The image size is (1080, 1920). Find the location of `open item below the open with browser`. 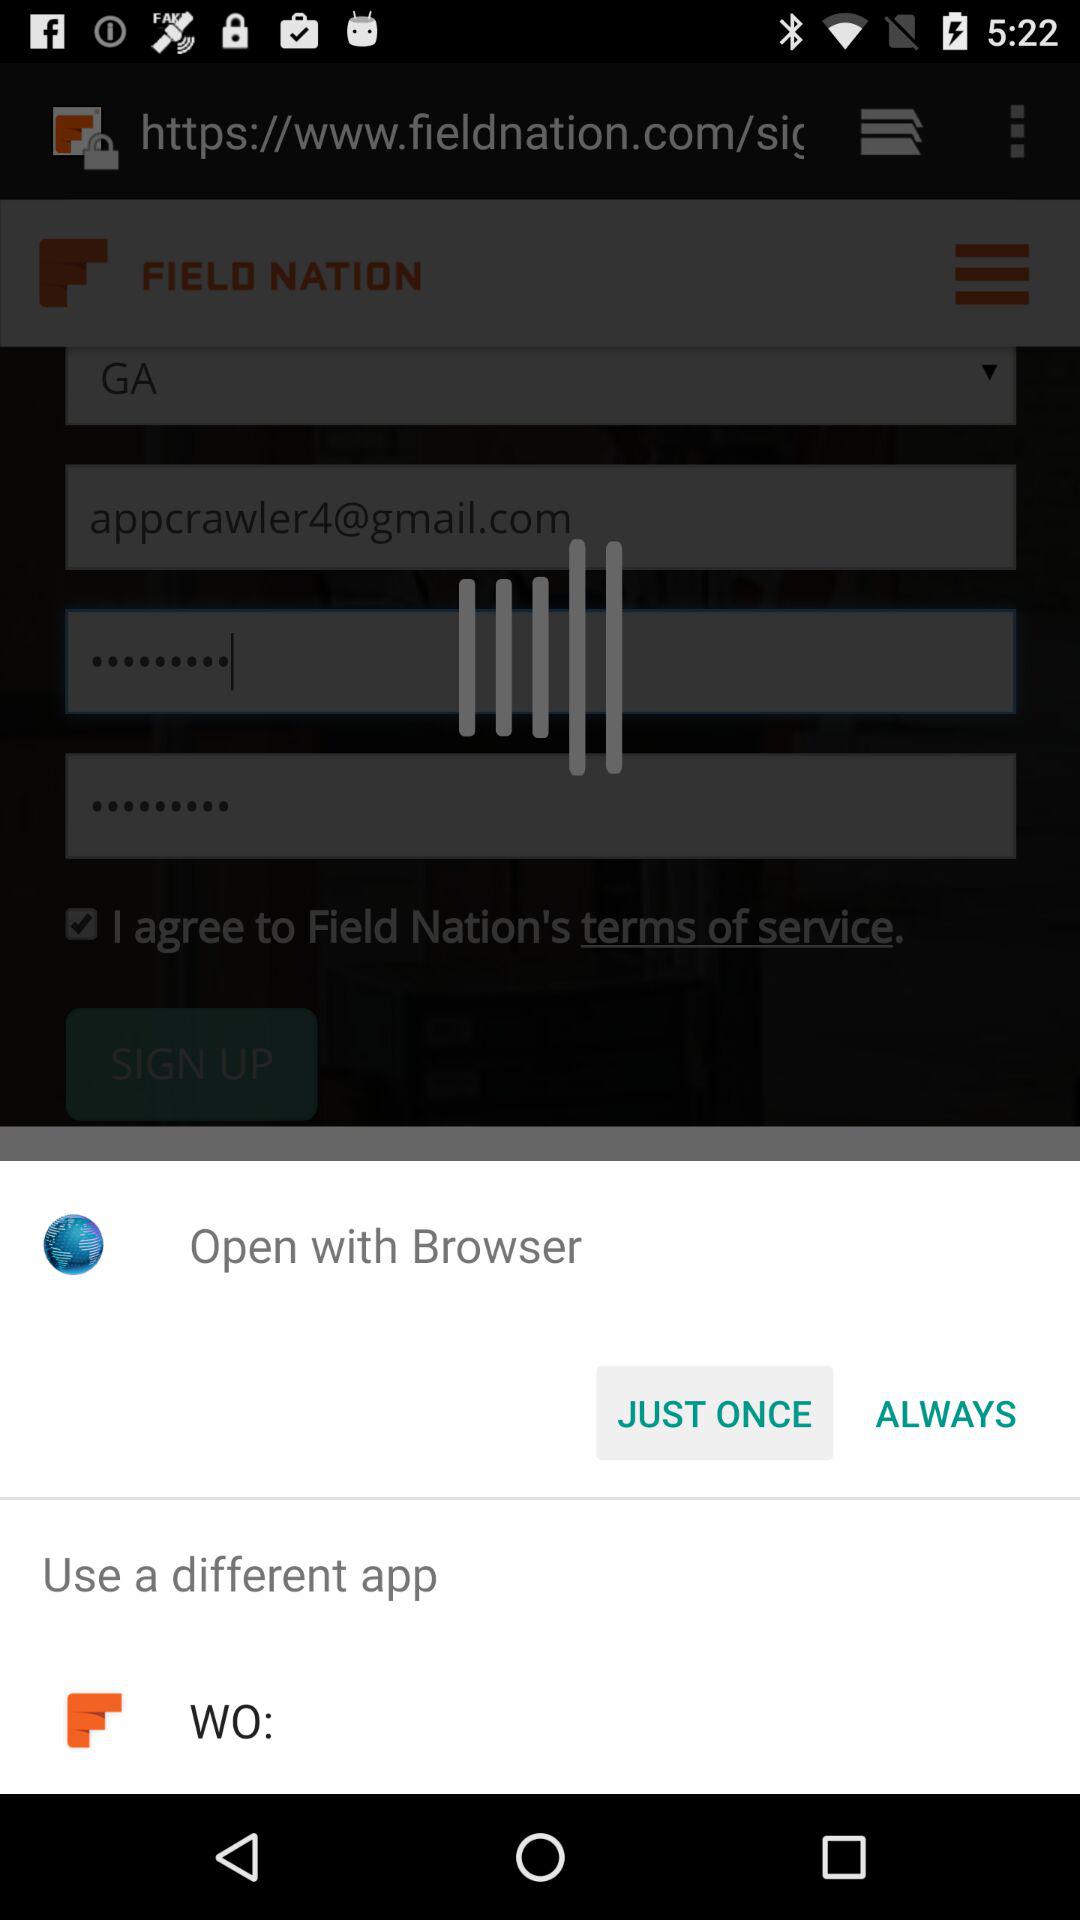

open item below the open with browser is located at coordinates (714, 1413).